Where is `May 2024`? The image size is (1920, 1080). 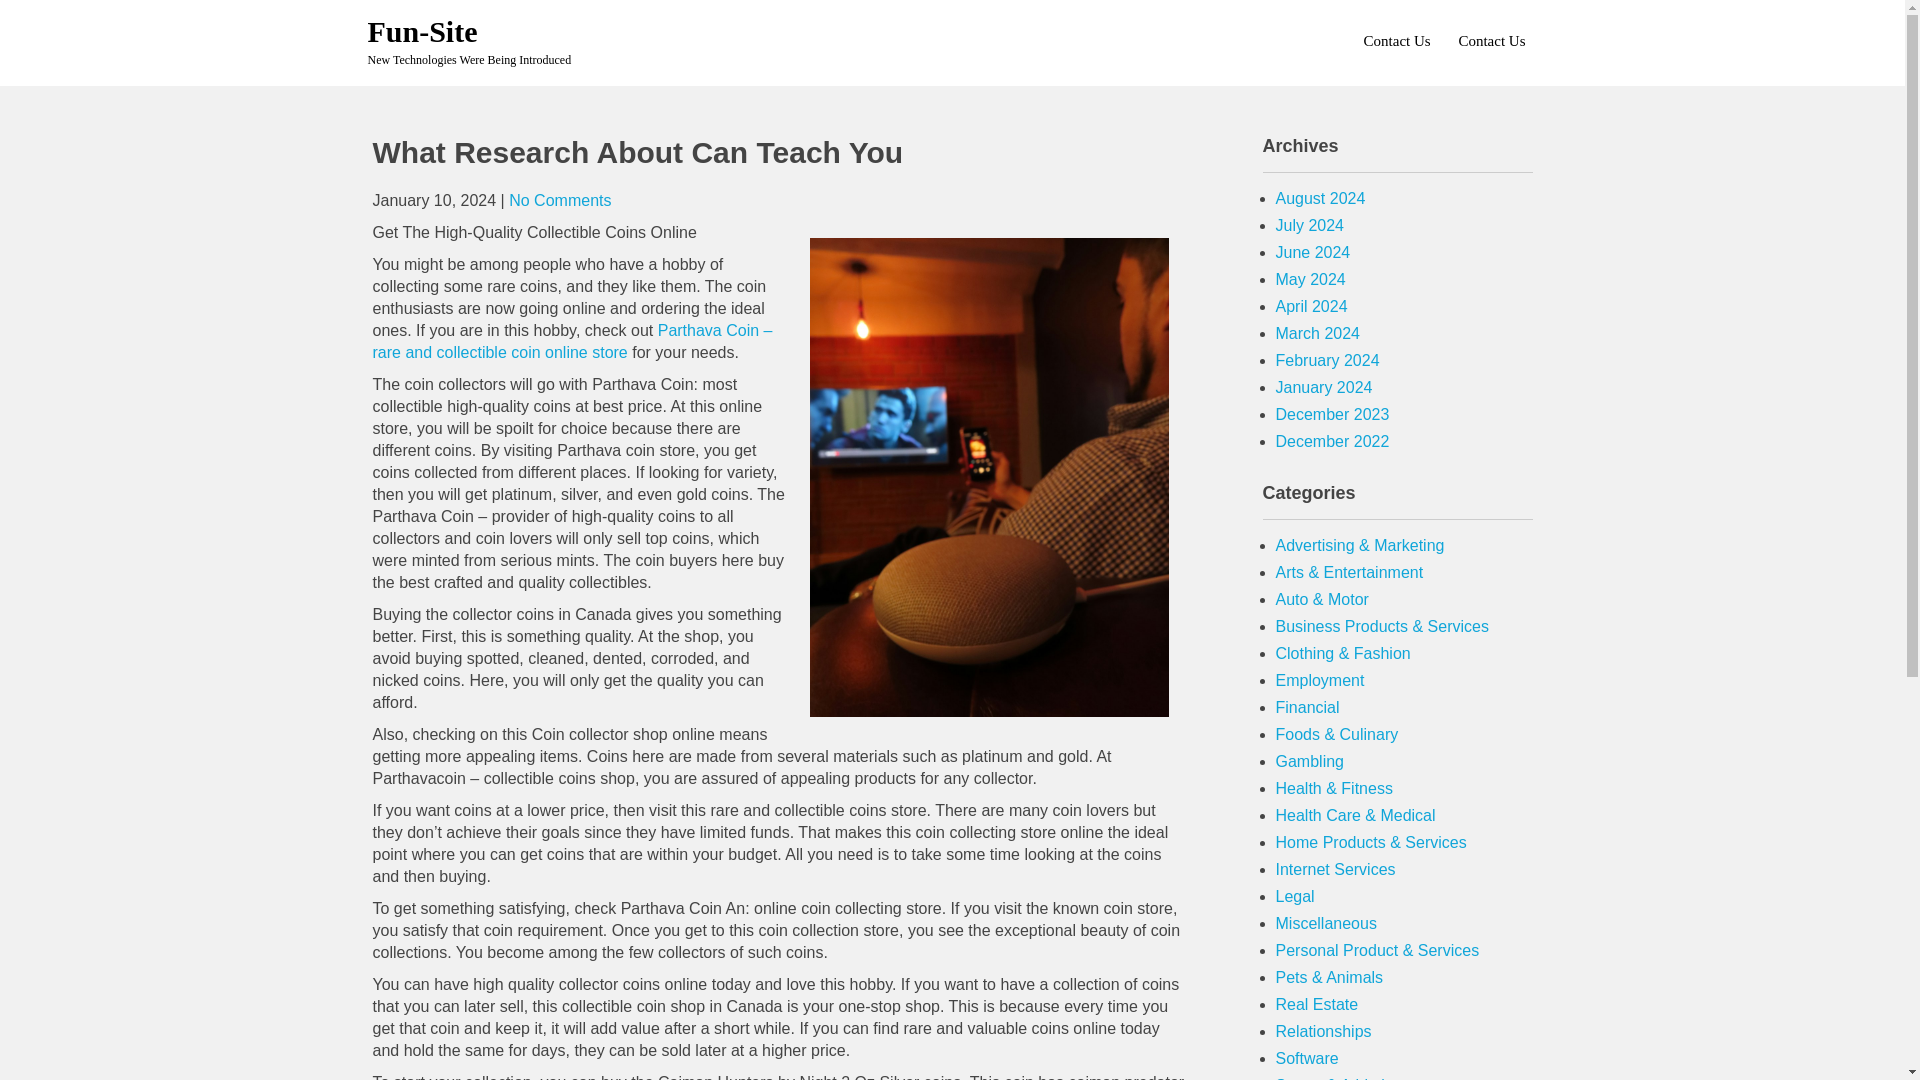 May 2024 is located at coordinates (1310, 280).